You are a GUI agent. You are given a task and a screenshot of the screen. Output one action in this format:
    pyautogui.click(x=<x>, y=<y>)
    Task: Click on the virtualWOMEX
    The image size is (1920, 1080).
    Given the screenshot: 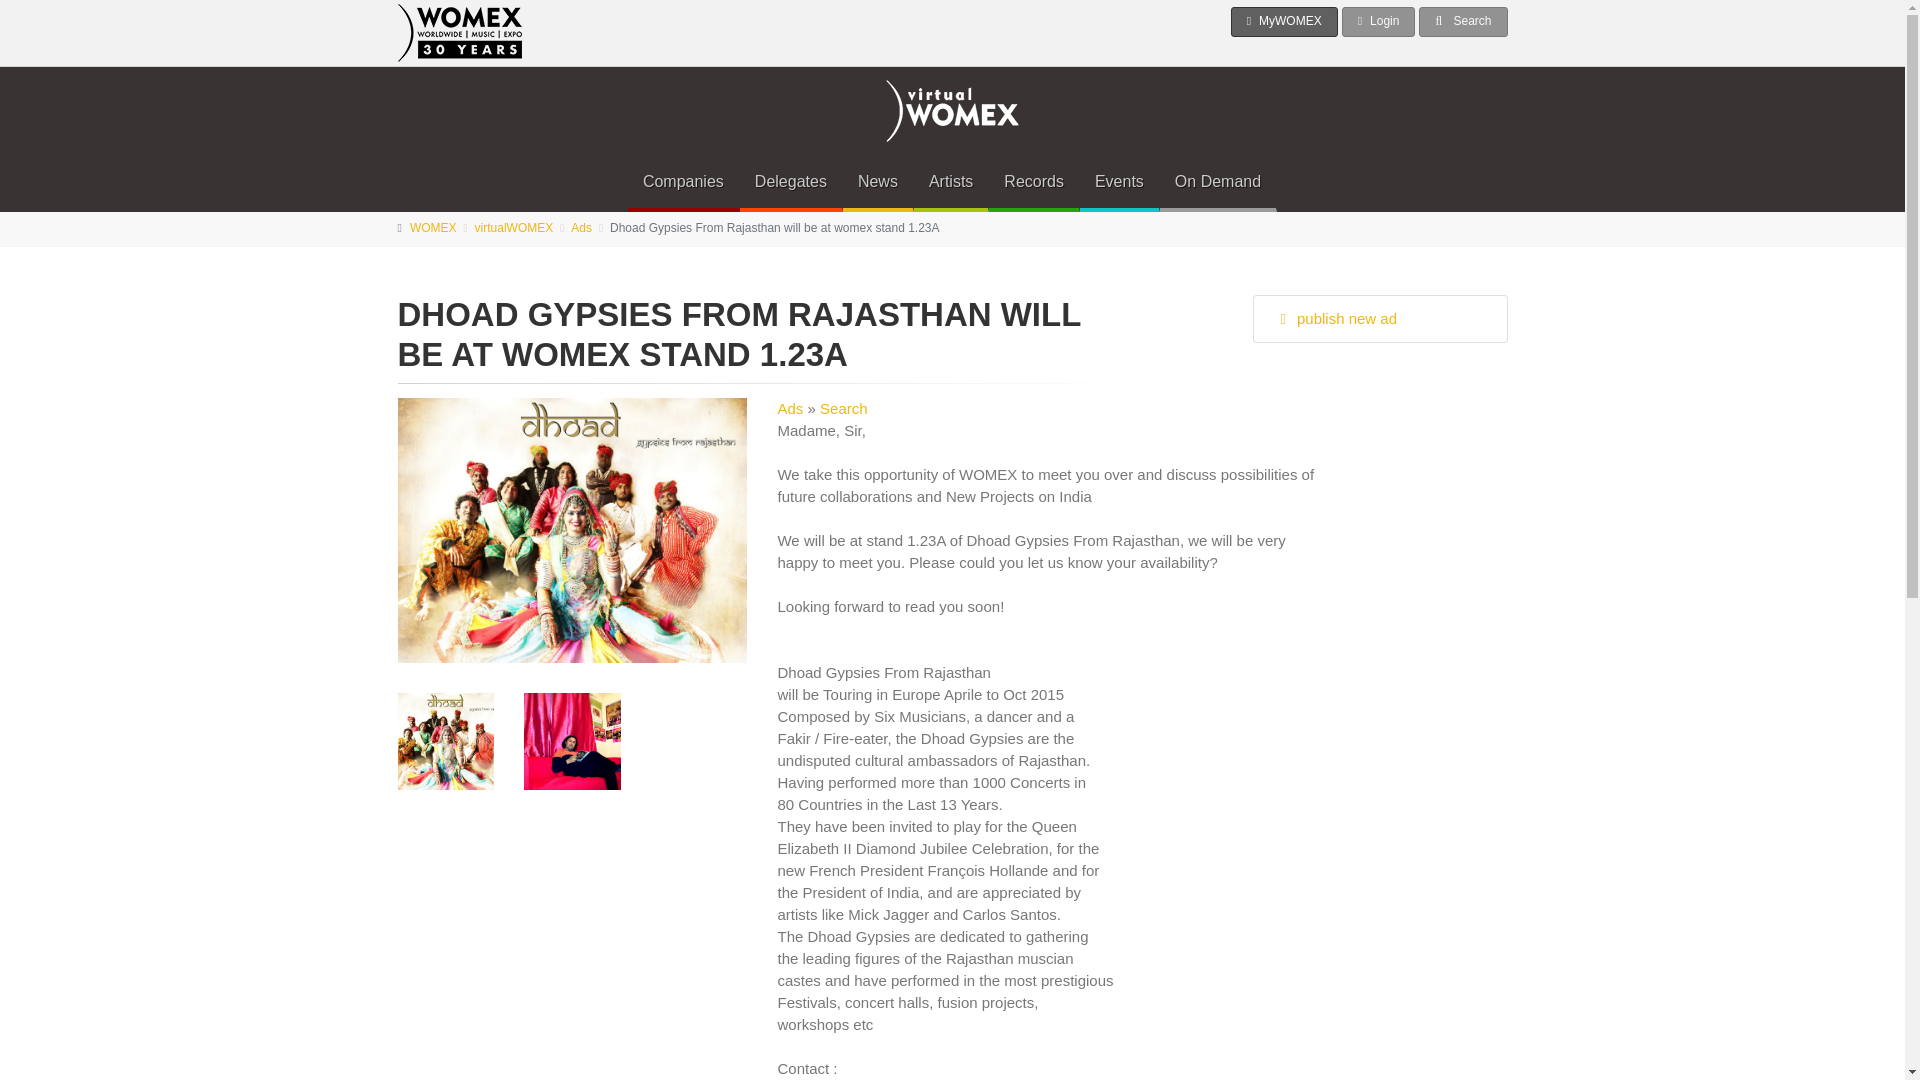 What is the action you would take?
    pyautogui.click(x=514, y=228)
    